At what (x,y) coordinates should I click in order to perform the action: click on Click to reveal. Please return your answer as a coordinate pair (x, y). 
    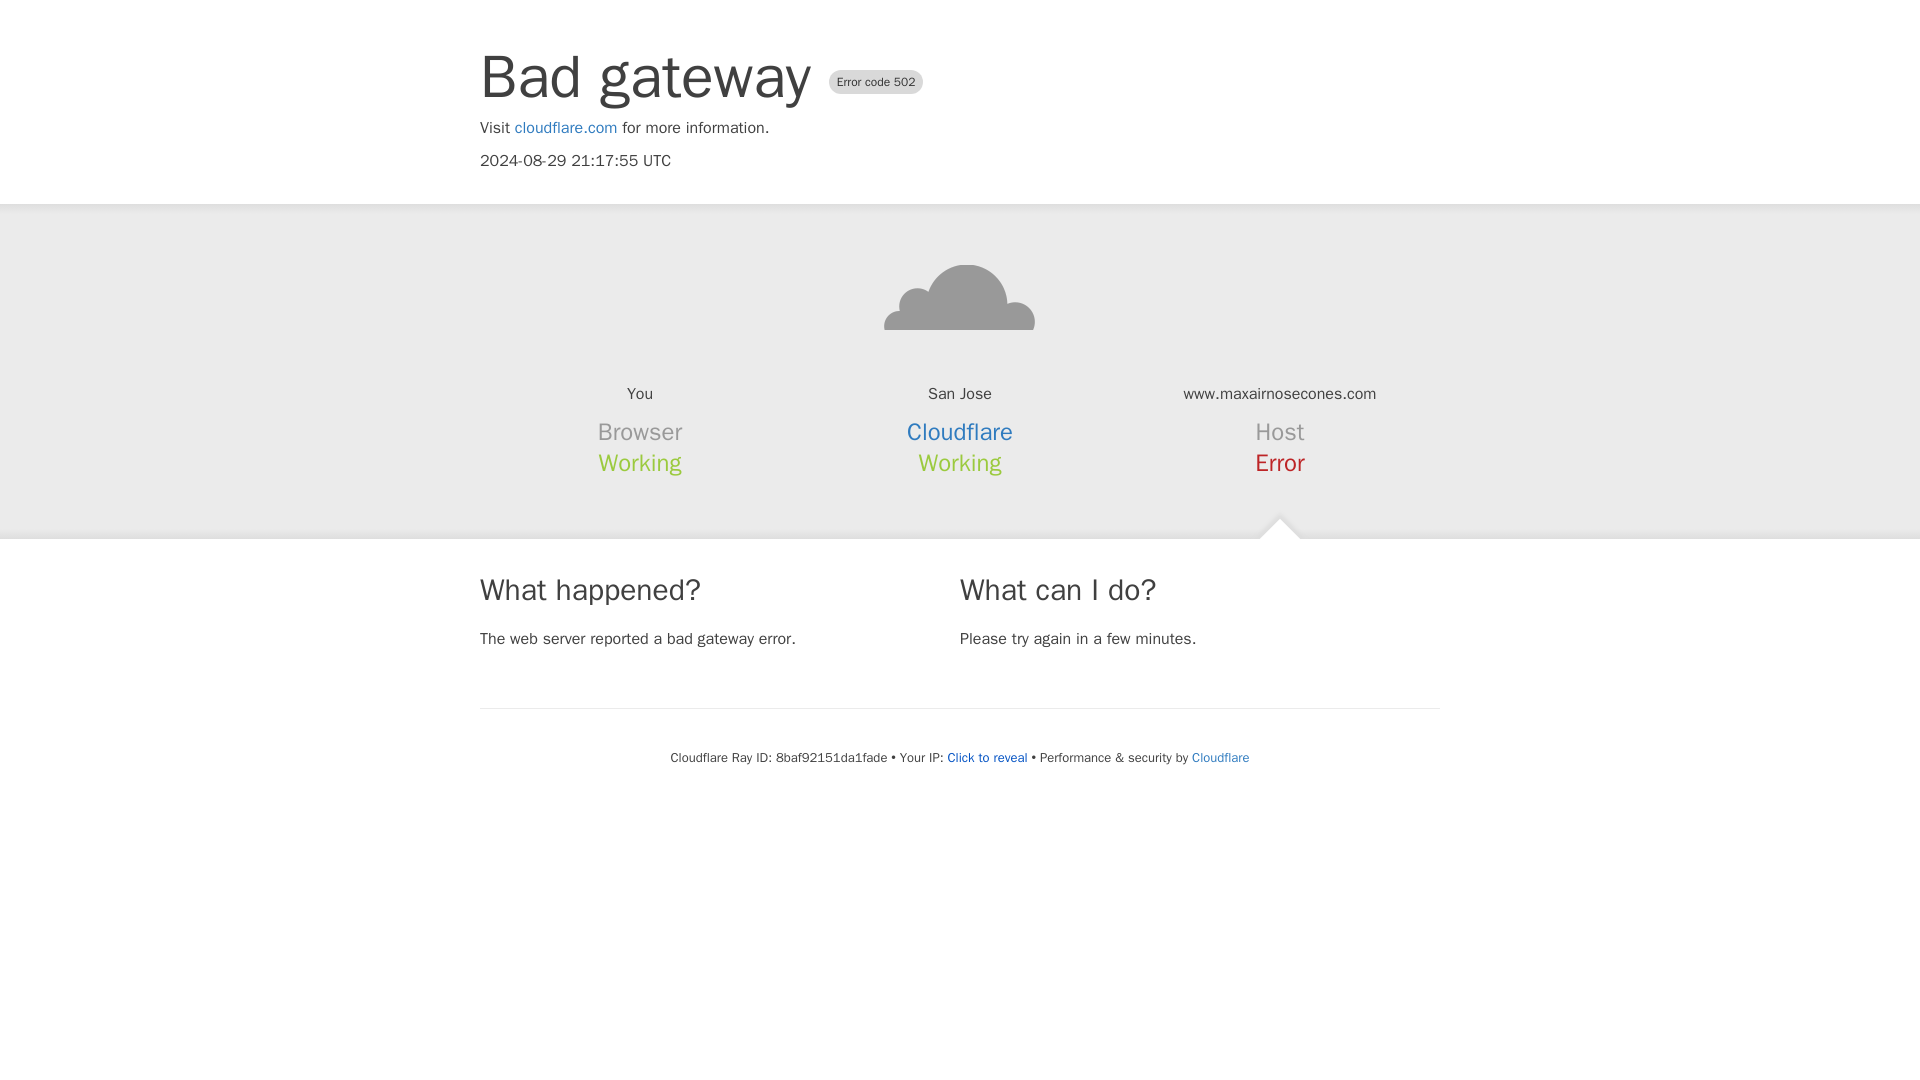
    Looking at the image, I should click on (988, 758).